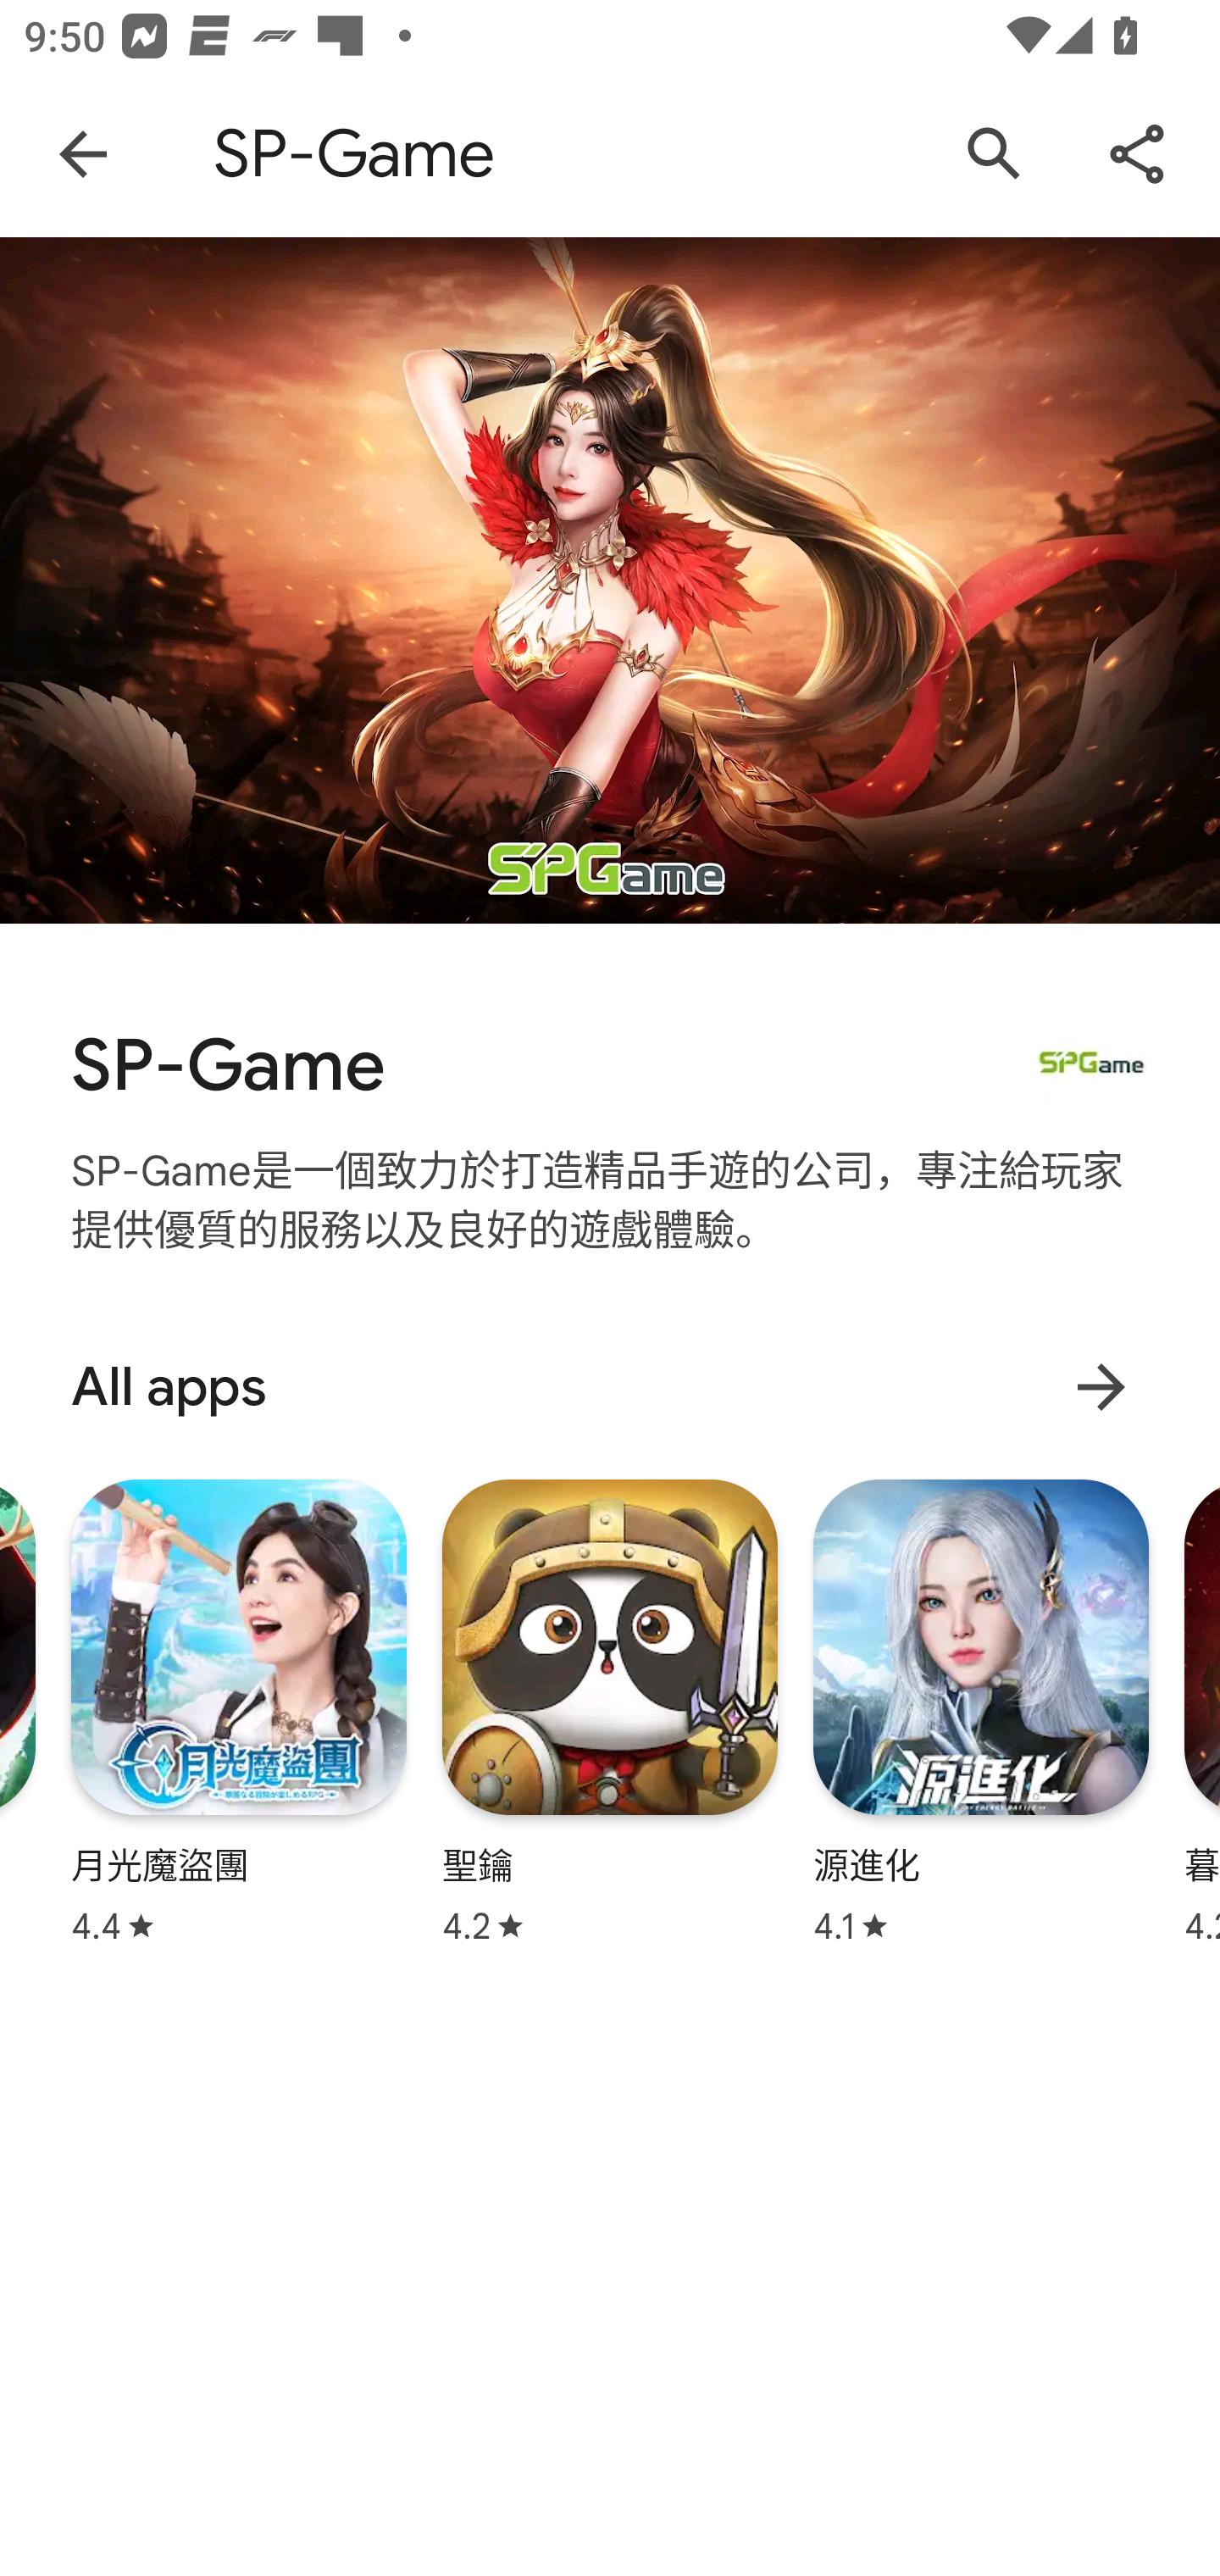  What do you see at coordinates (610, 1386) in the screenshot?
I see `All apps More results for All apps` at bounding box center [610, 1386].